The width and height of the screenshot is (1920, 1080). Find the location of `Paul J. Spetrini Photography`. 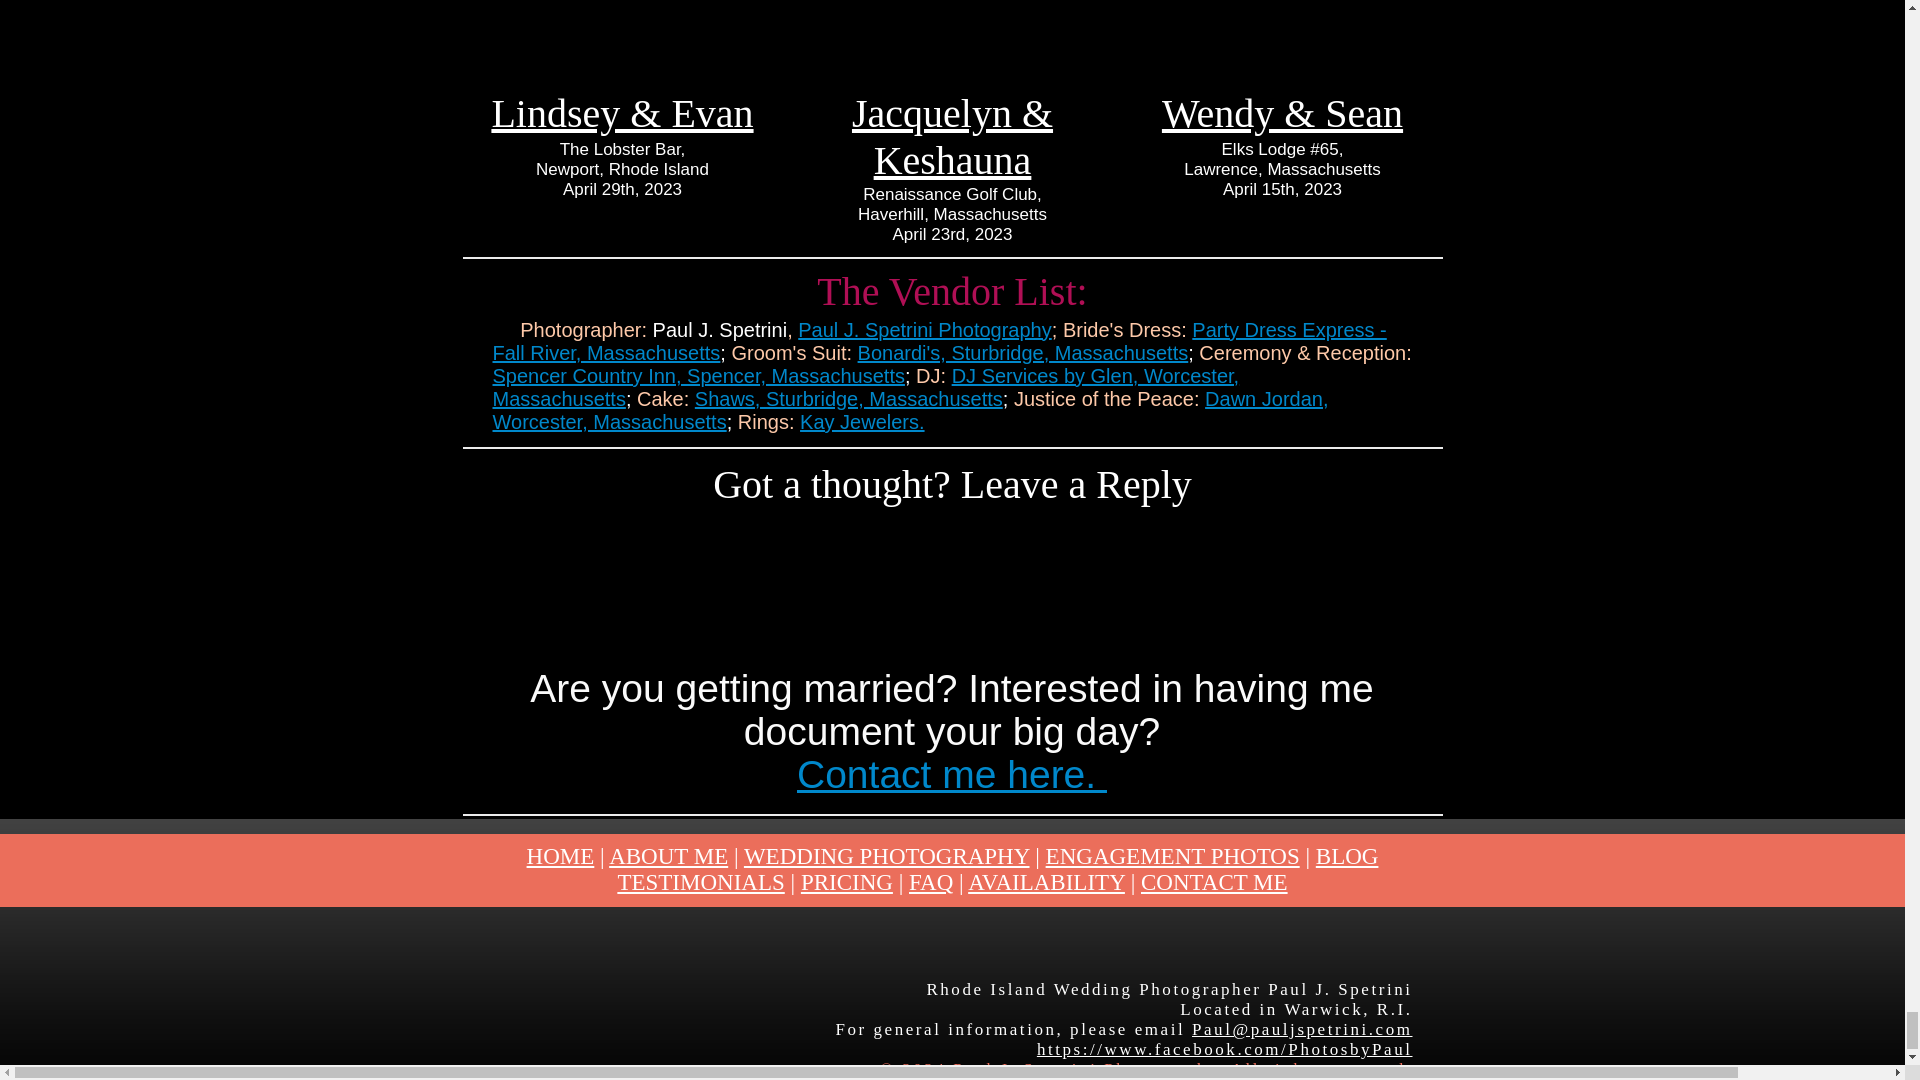

Paul J. Spetrini Photography is located at coordinates (925, 330).